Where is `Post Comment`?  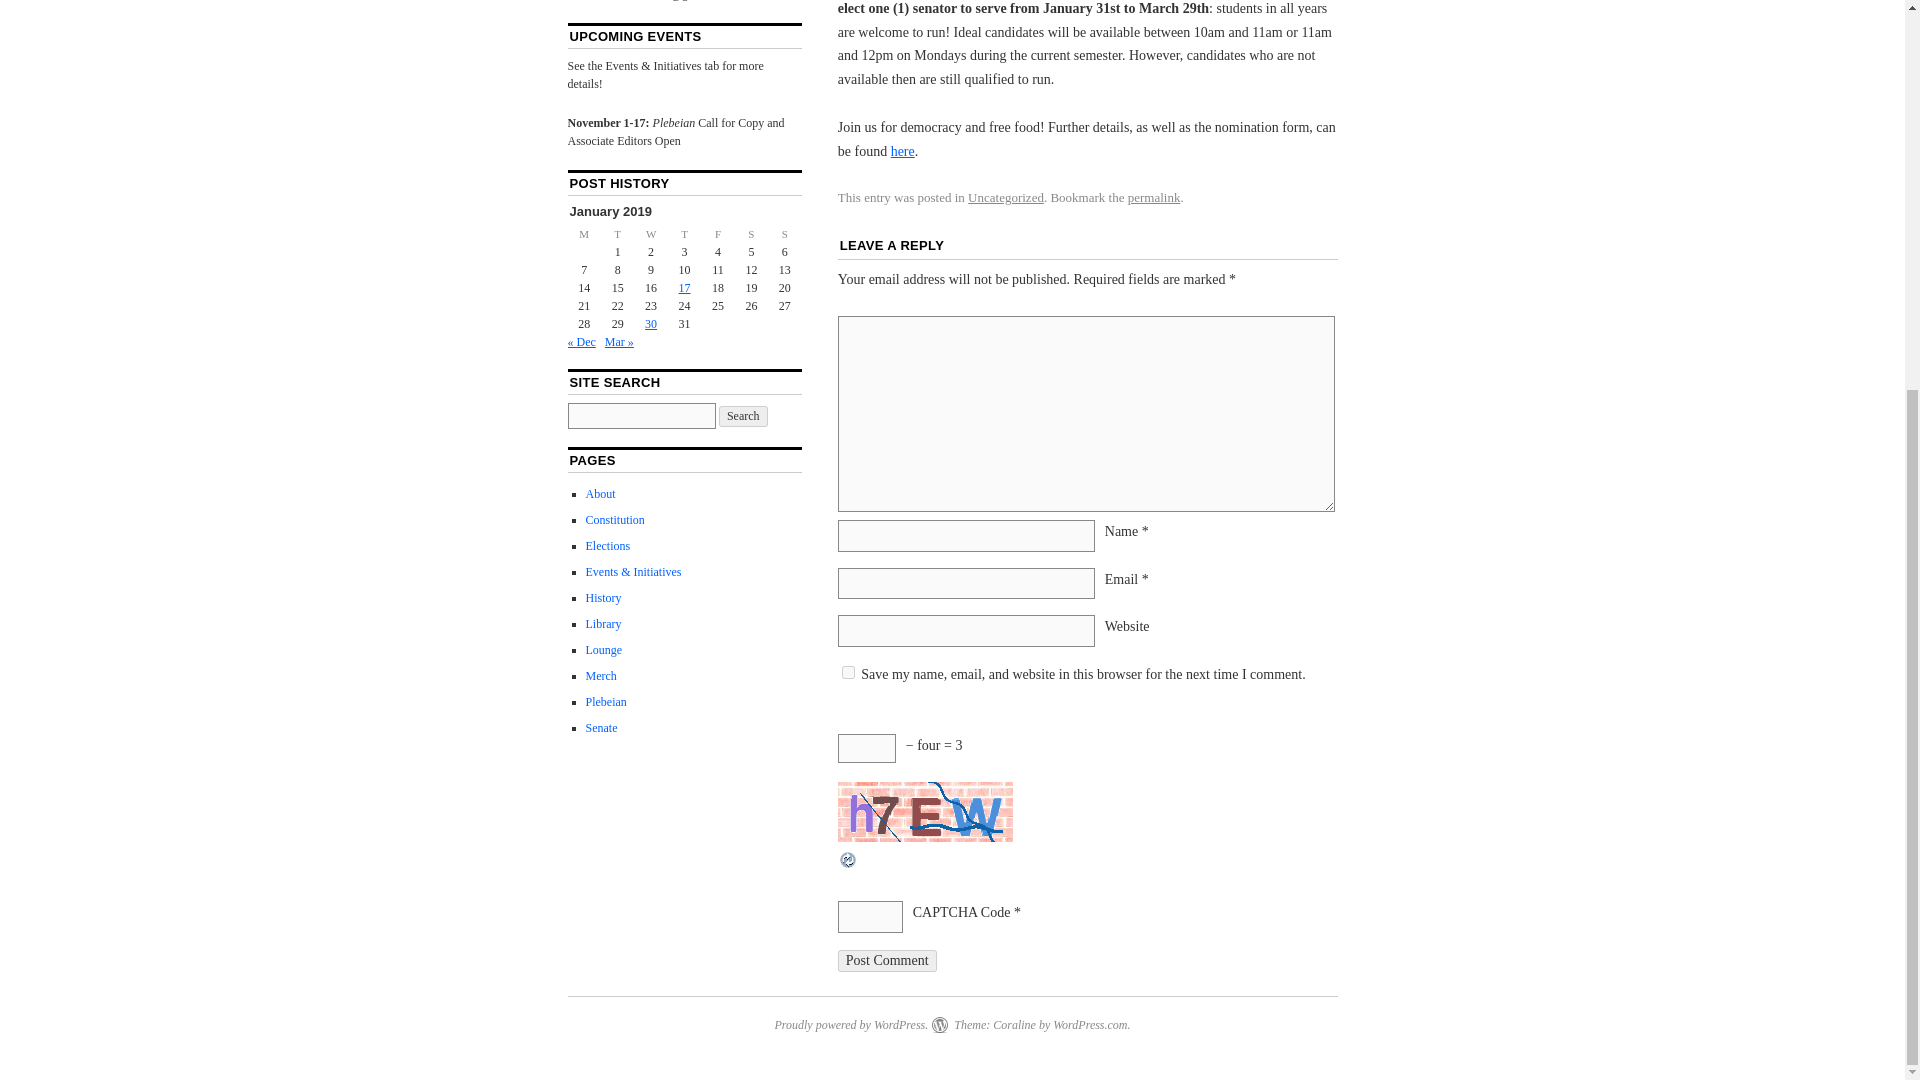
Post Comment is located at coordinates (886, 961).